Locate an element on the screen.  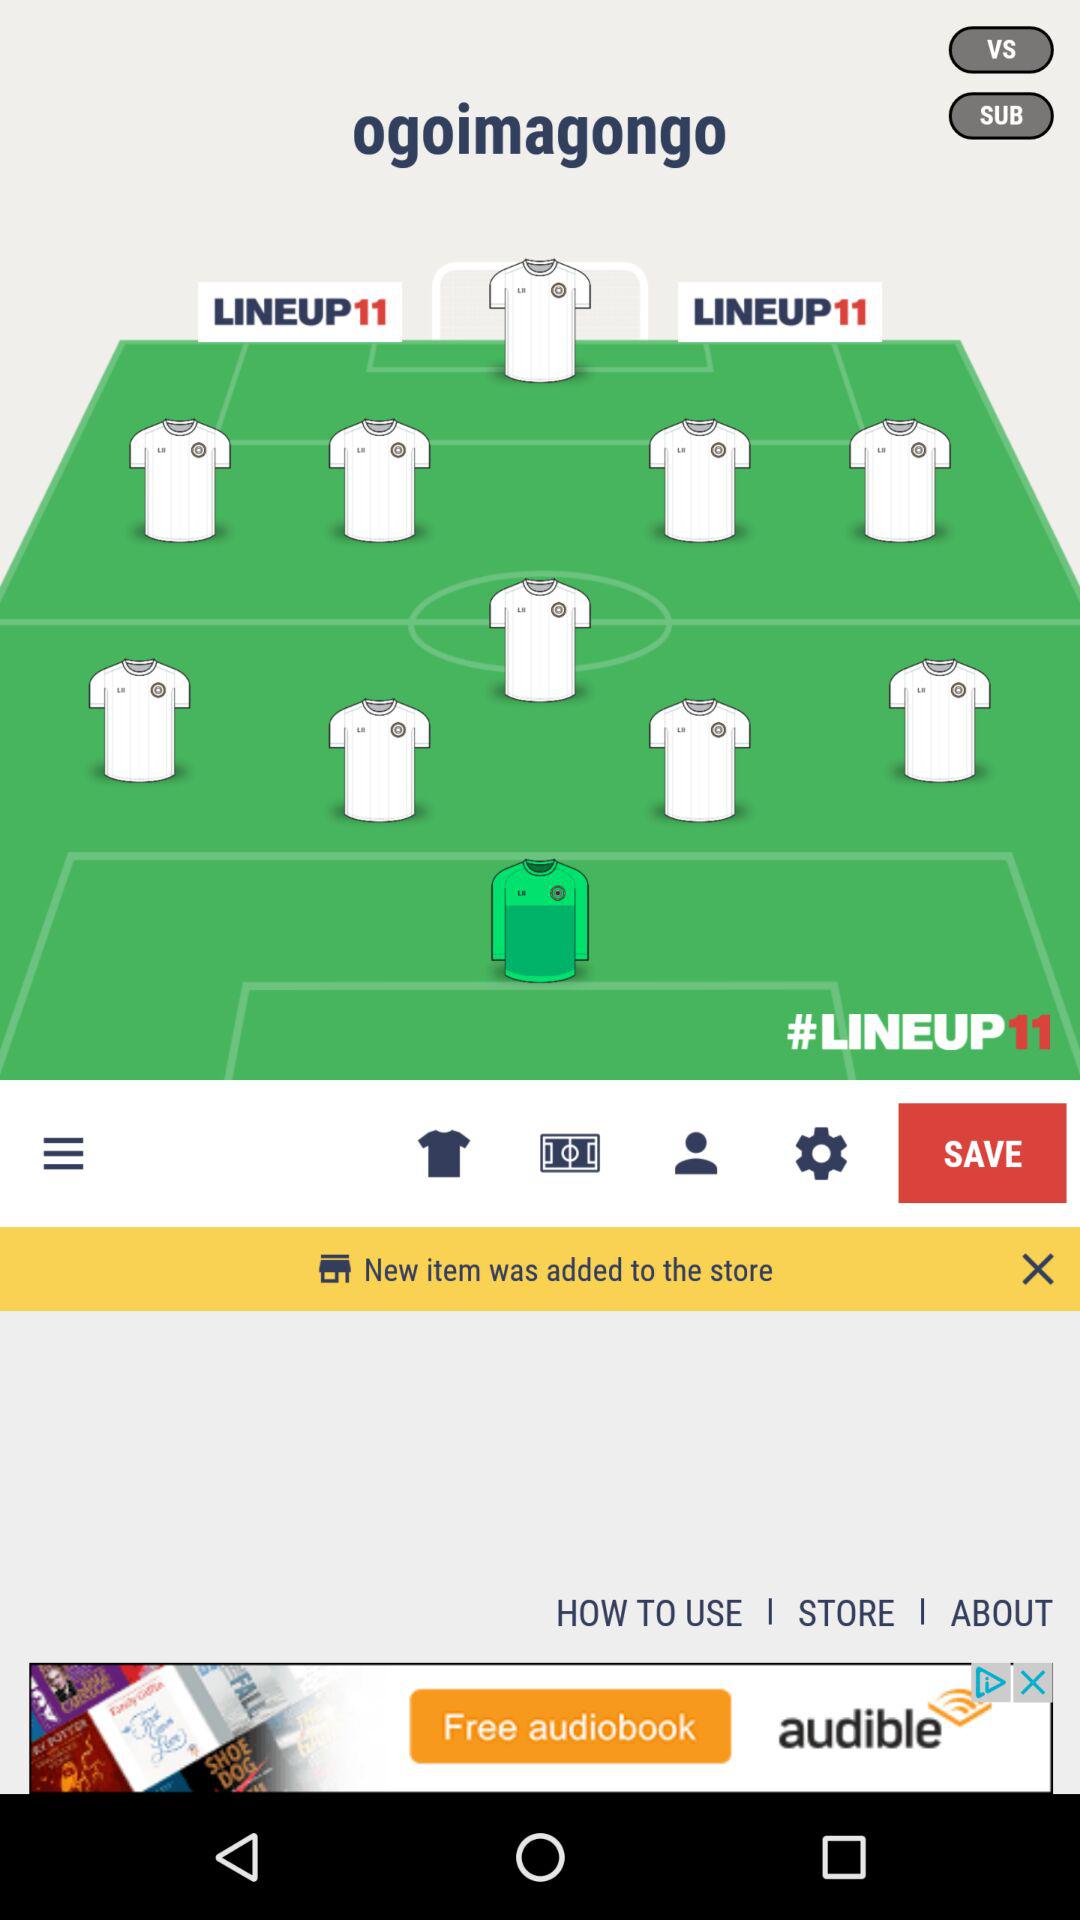
select the fourth position in the fourth row from top is located at coordinates (940, 716).